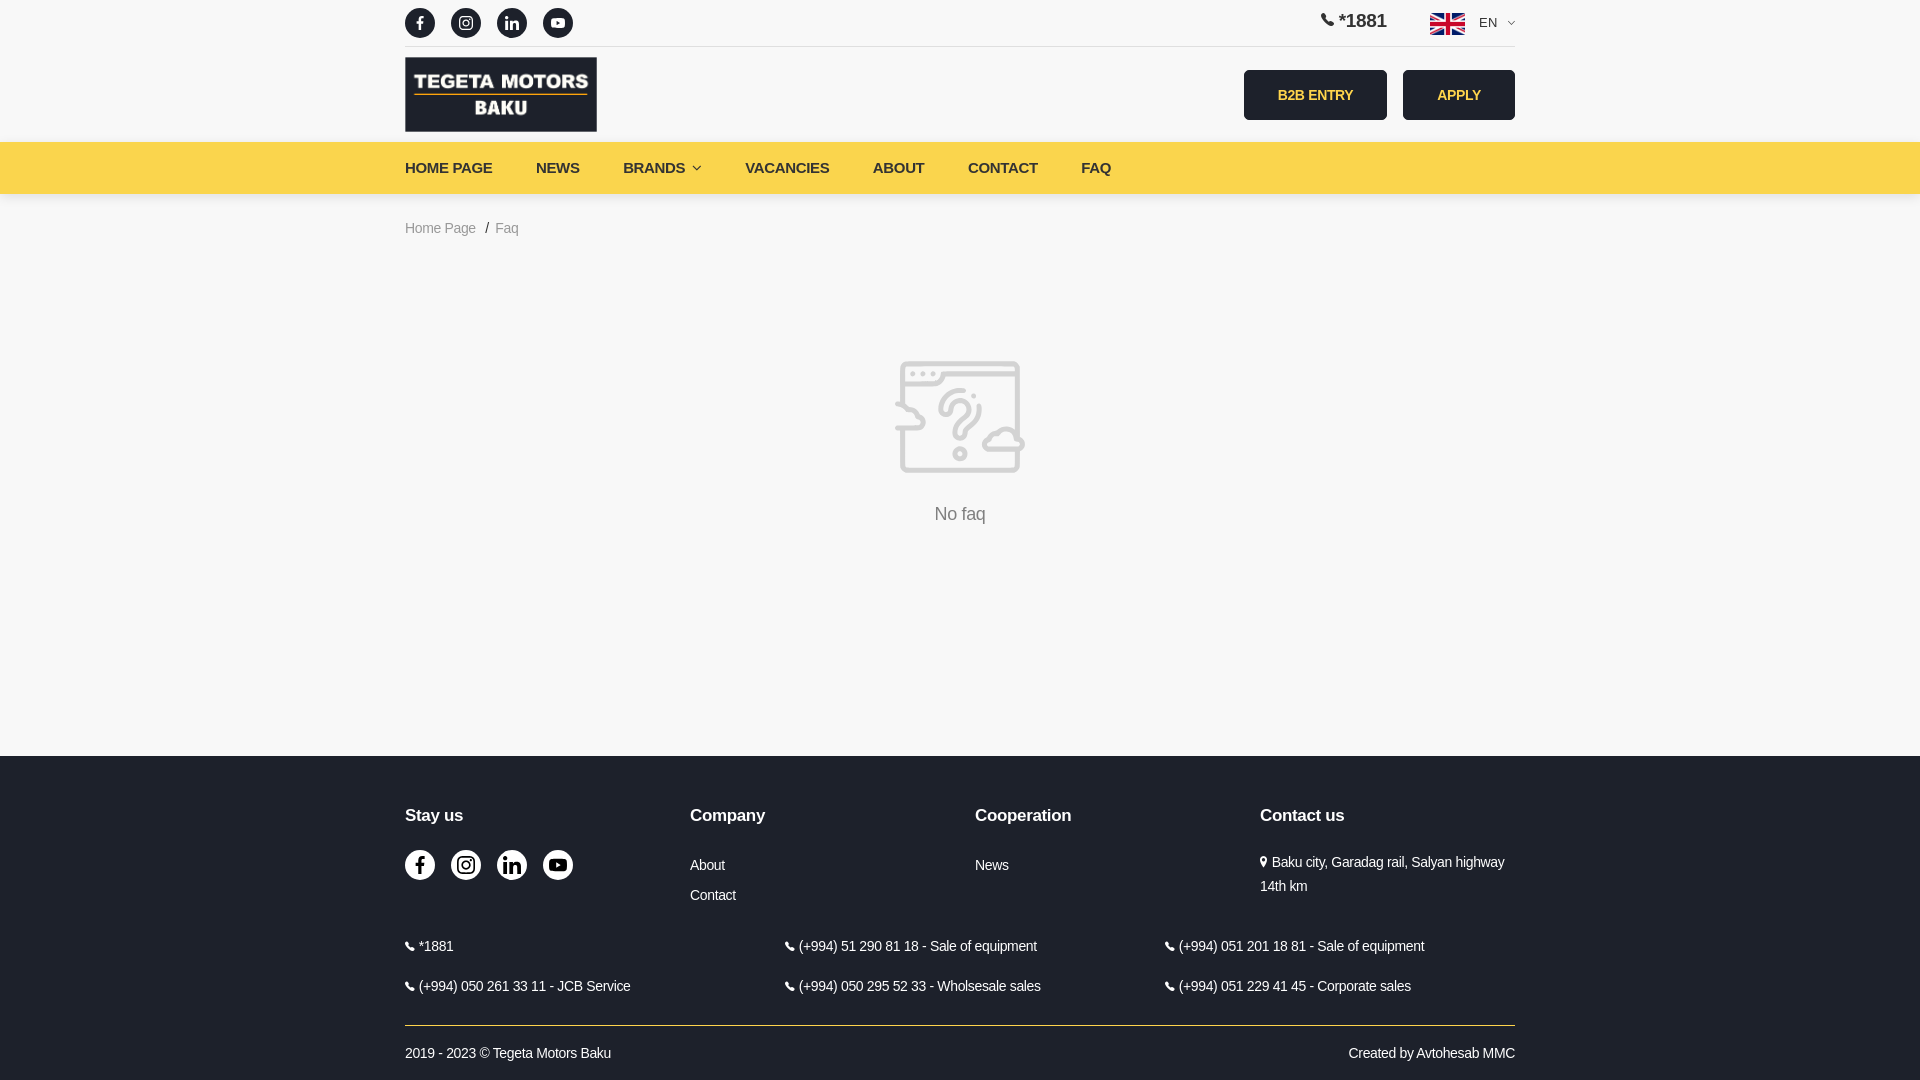 The height and width of the screenshot is (1080, 1920). I want to click on Tegeta Motors Baku, so click(552, 1053).